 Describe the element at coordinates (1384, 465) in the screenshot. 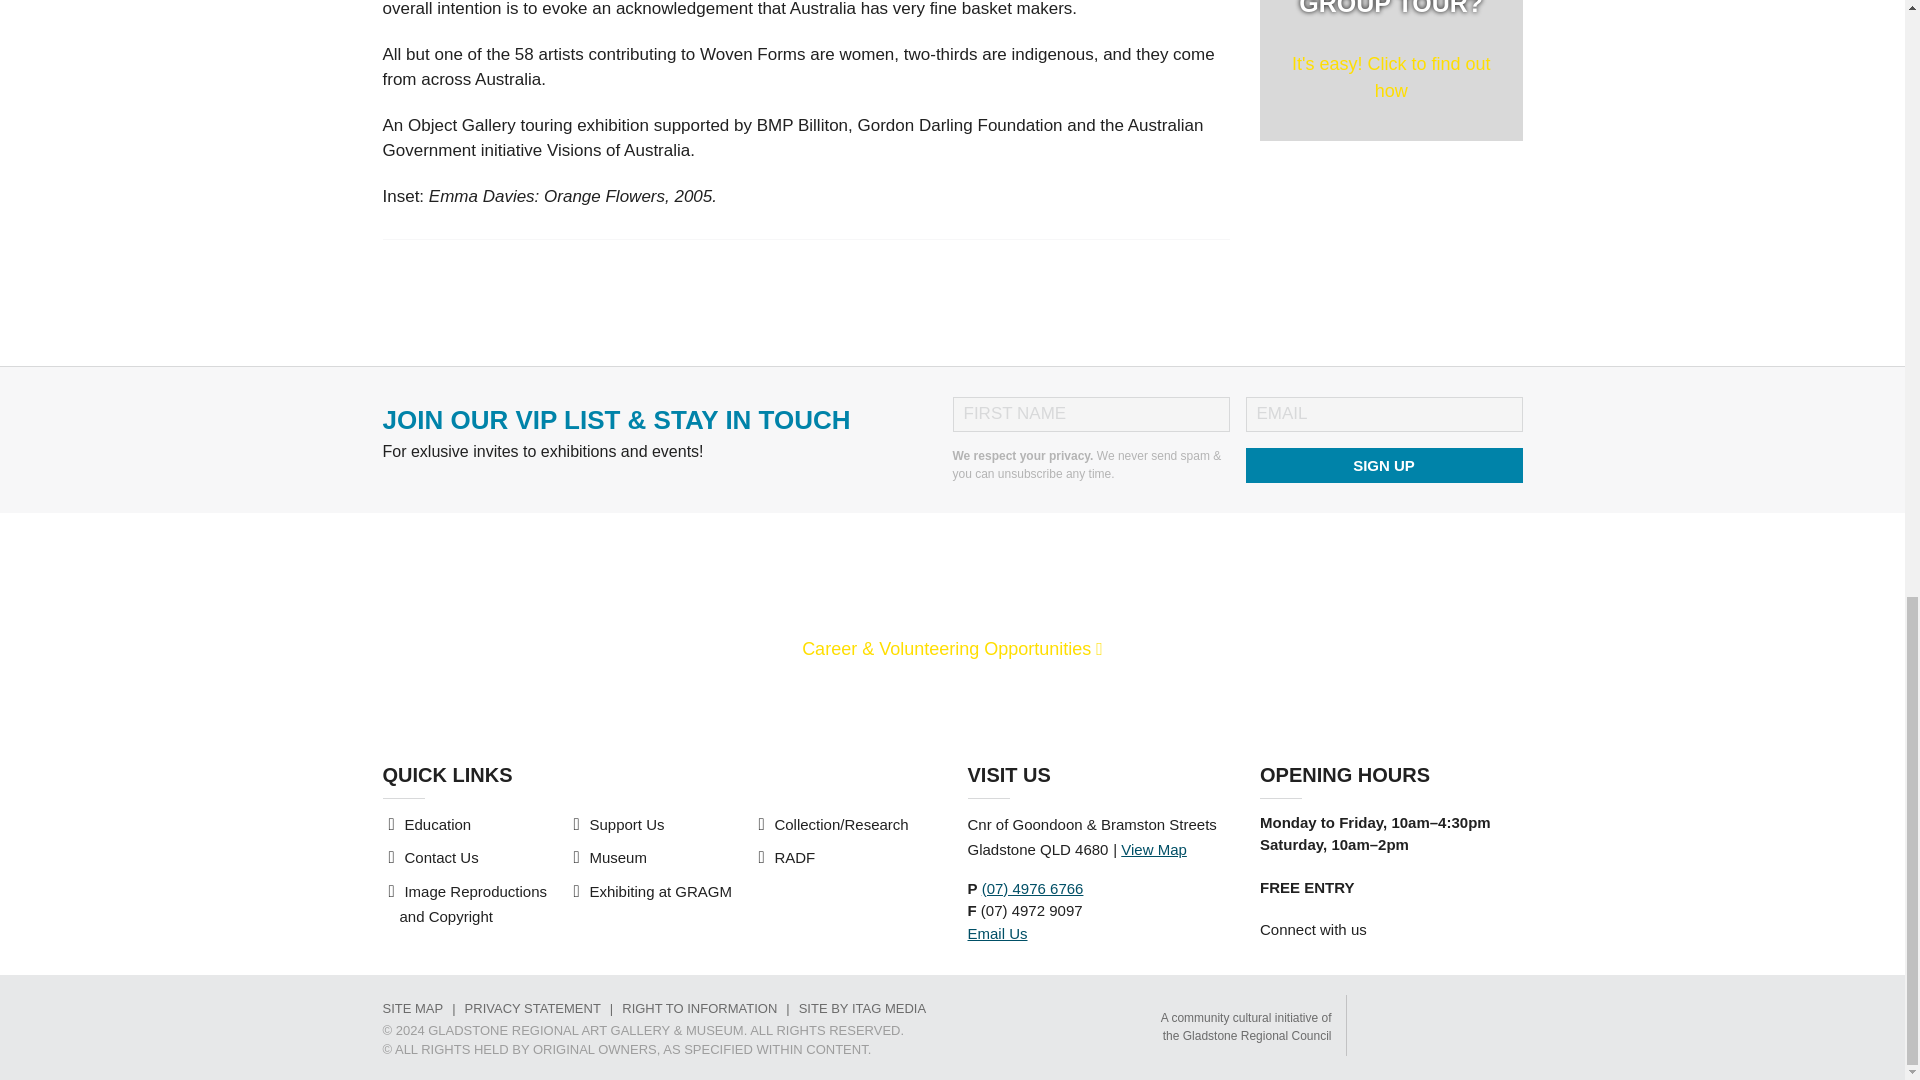

I see `Sign up` at that location.